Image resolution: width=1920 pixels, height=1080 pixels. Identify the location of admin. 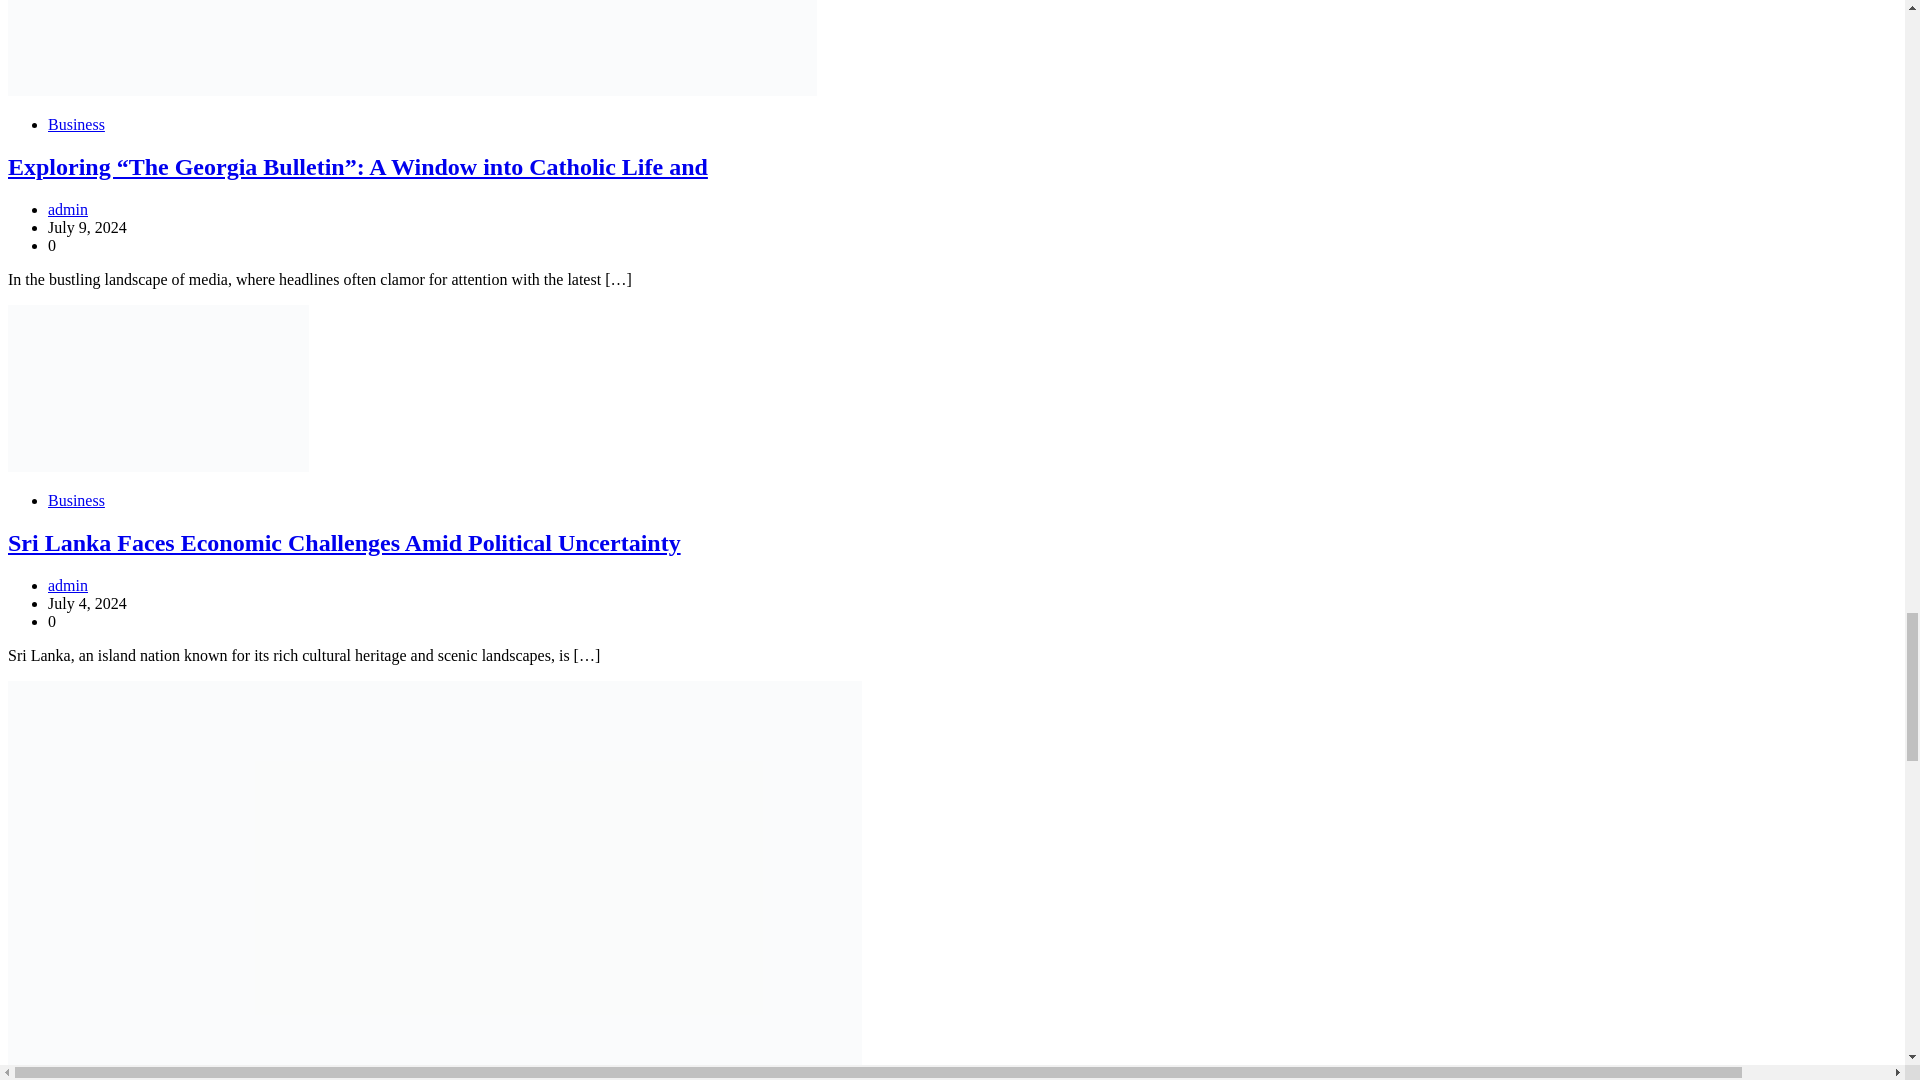
(68, 209).